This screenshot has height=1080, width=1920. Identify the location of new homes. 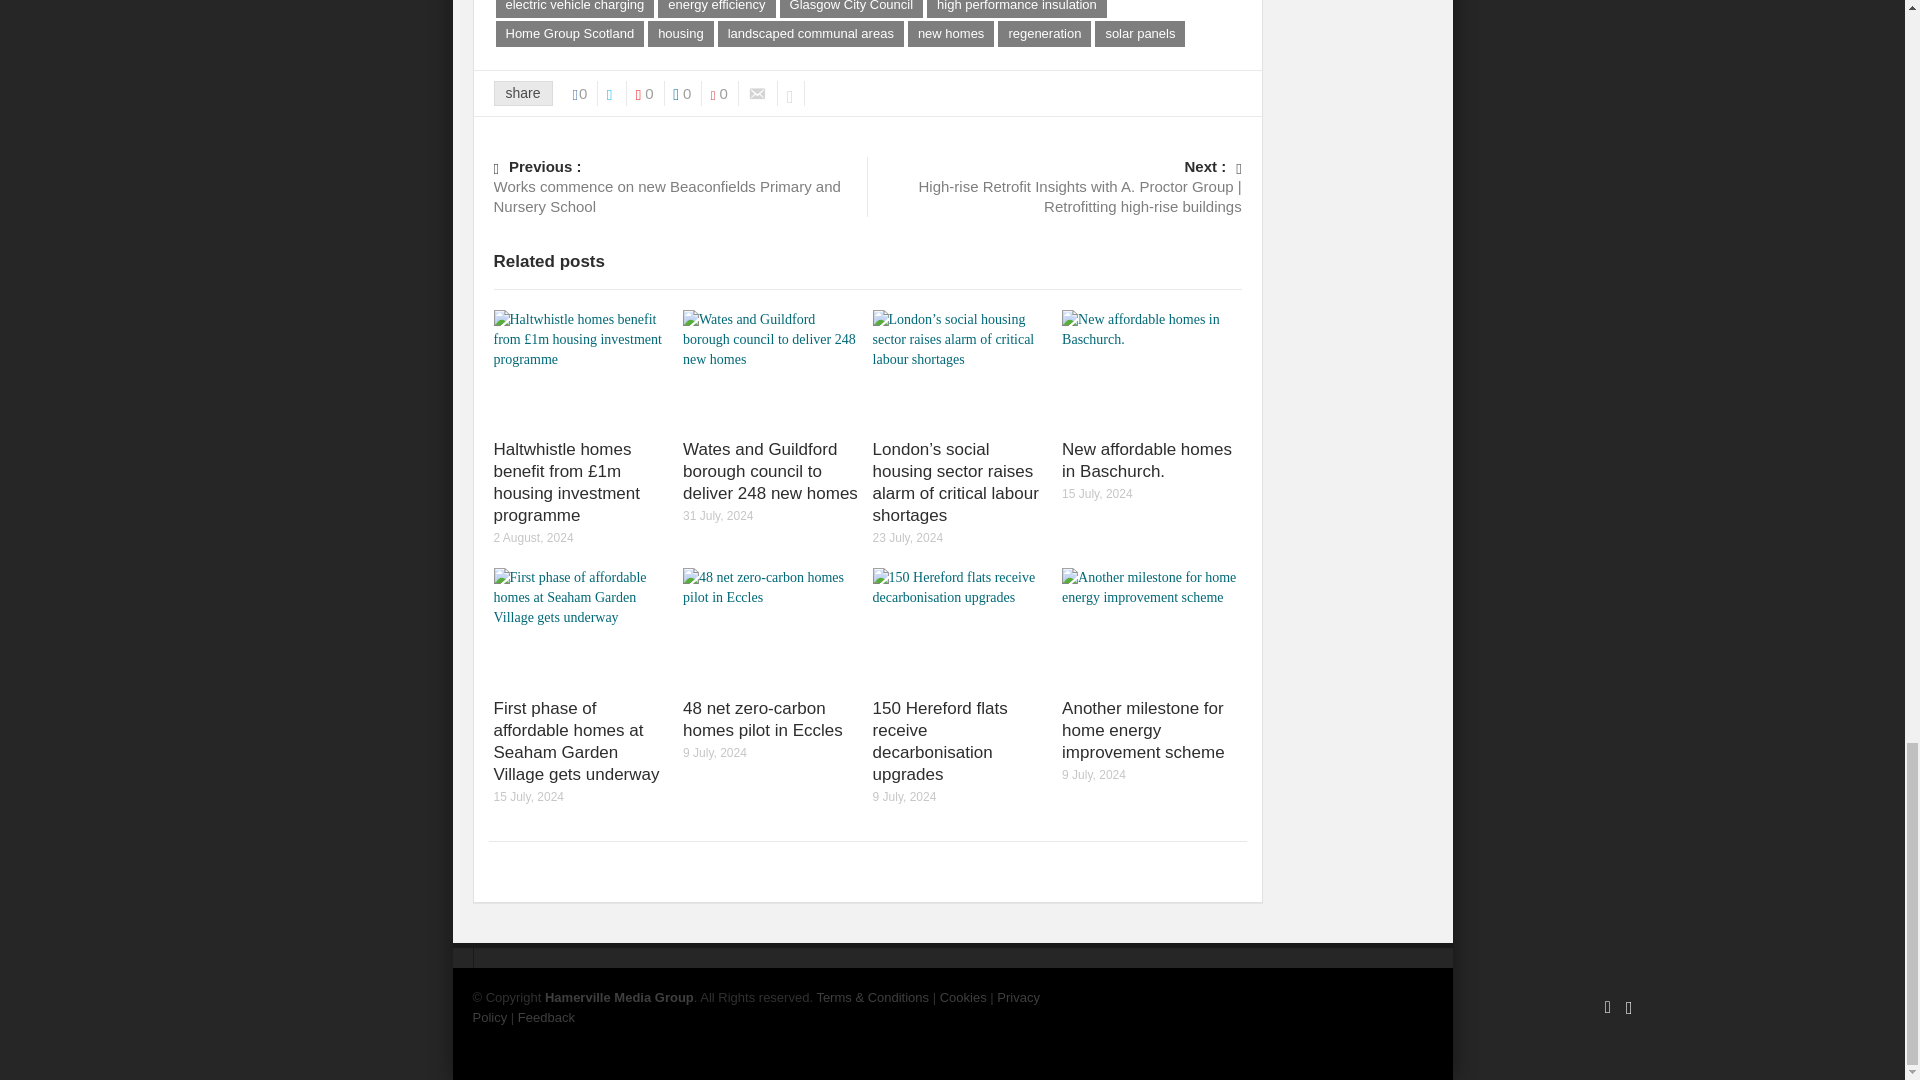
(951, 34).